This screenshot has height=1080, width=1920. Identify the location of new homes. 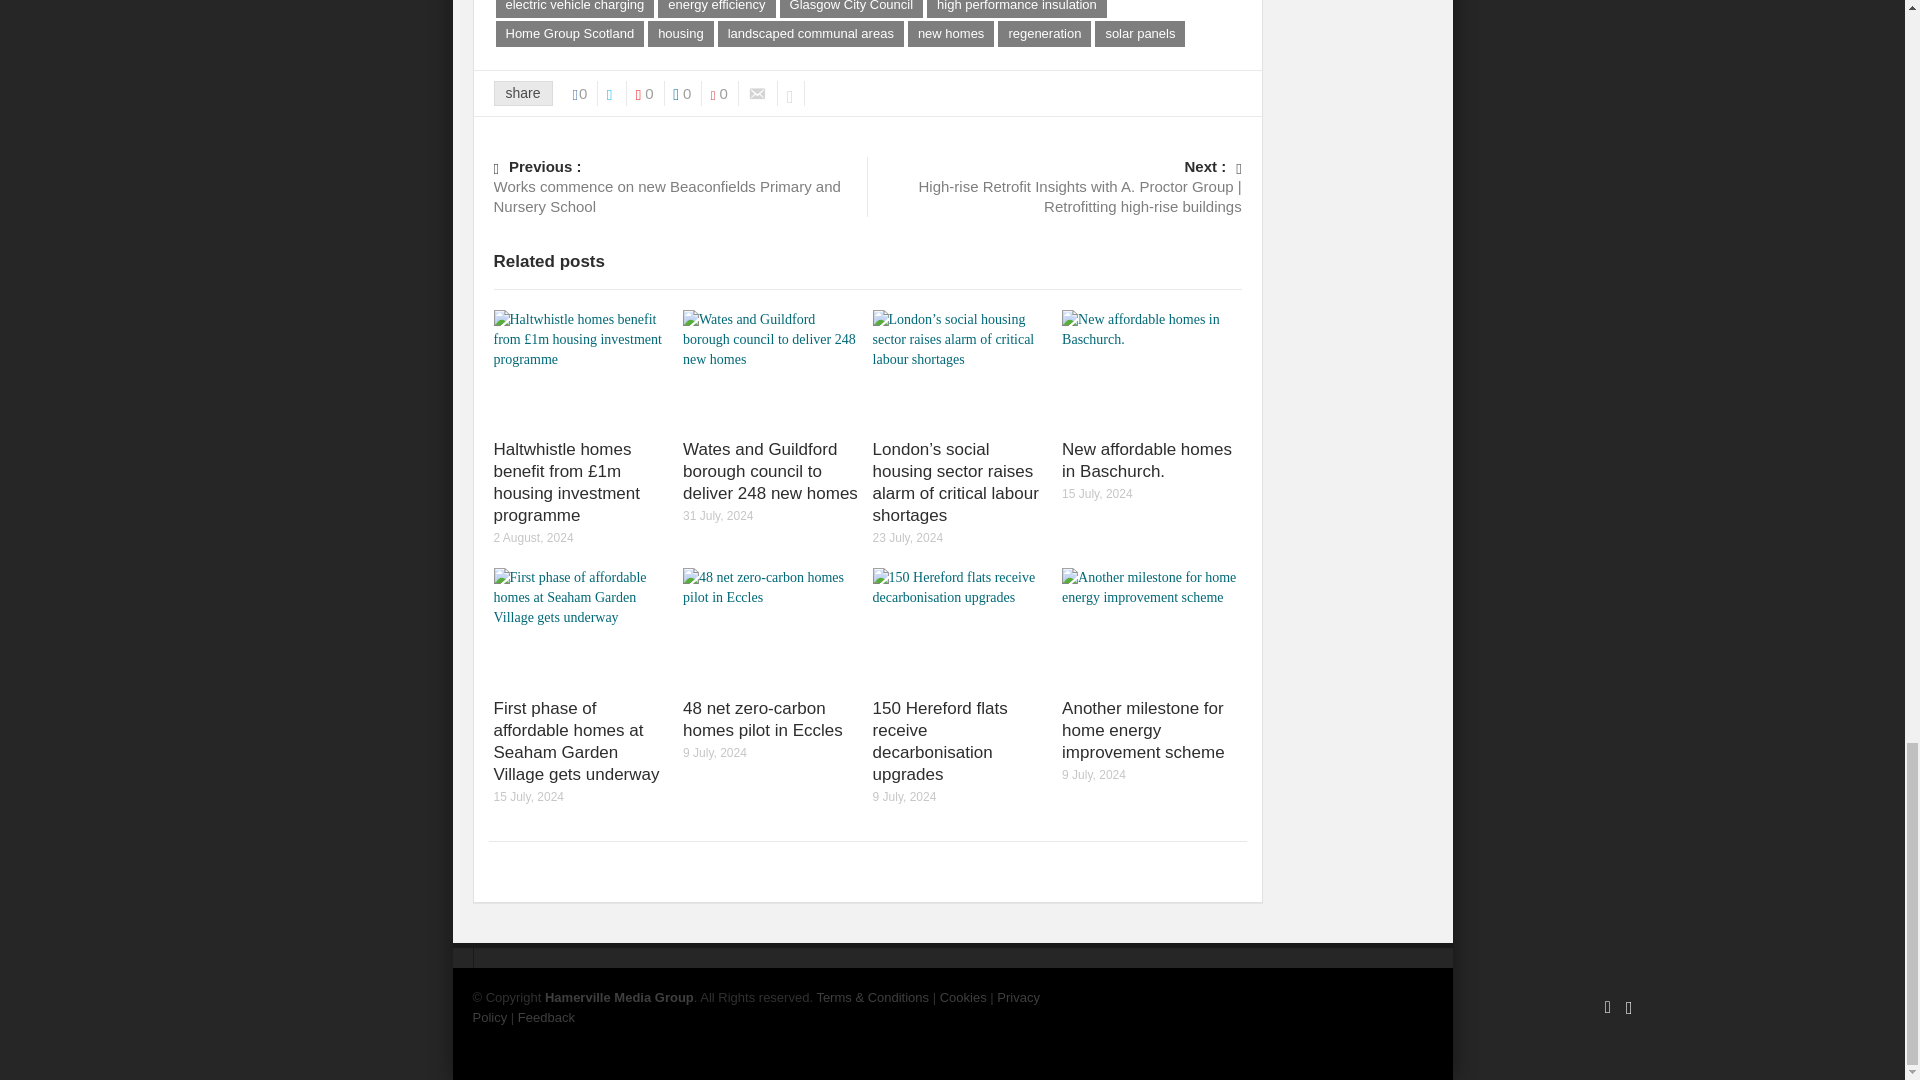
(951, 34).